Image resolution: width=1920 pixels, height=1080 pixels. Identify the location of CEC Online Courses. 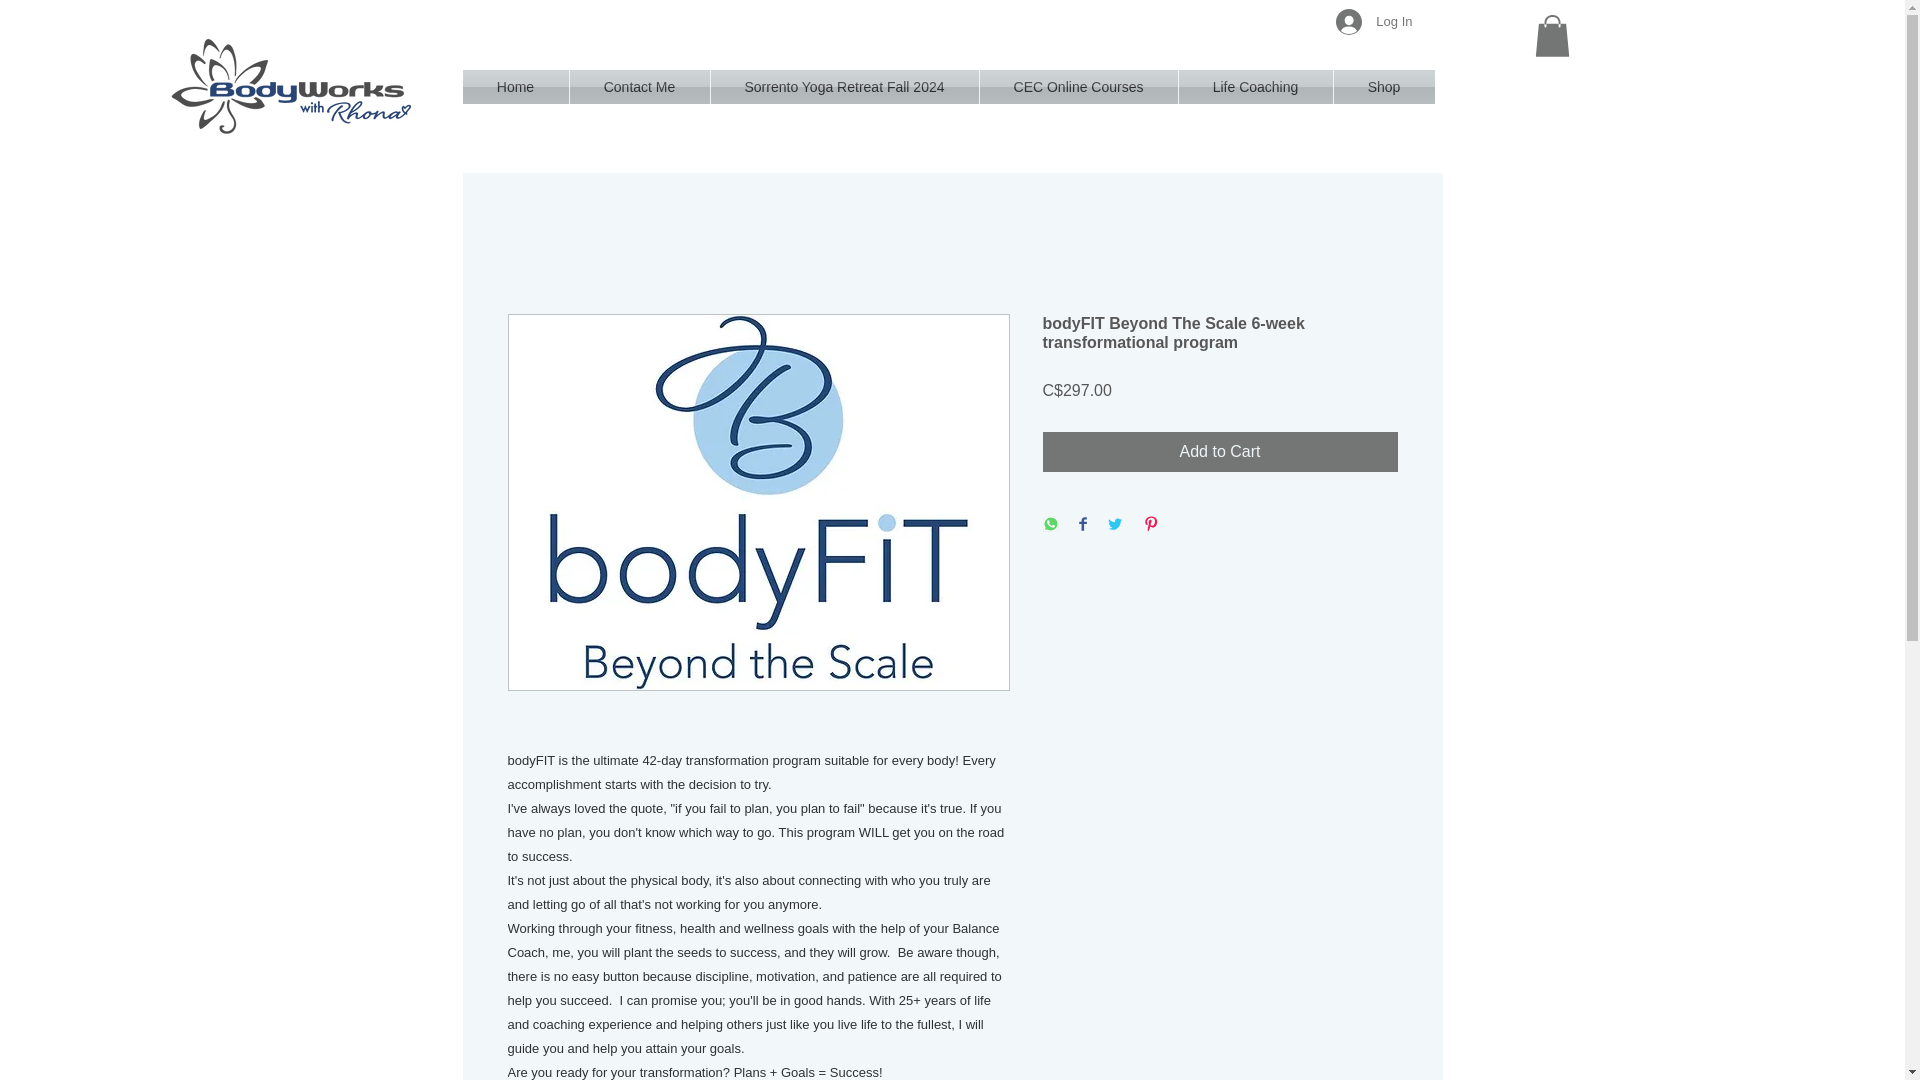
(1078, 86).